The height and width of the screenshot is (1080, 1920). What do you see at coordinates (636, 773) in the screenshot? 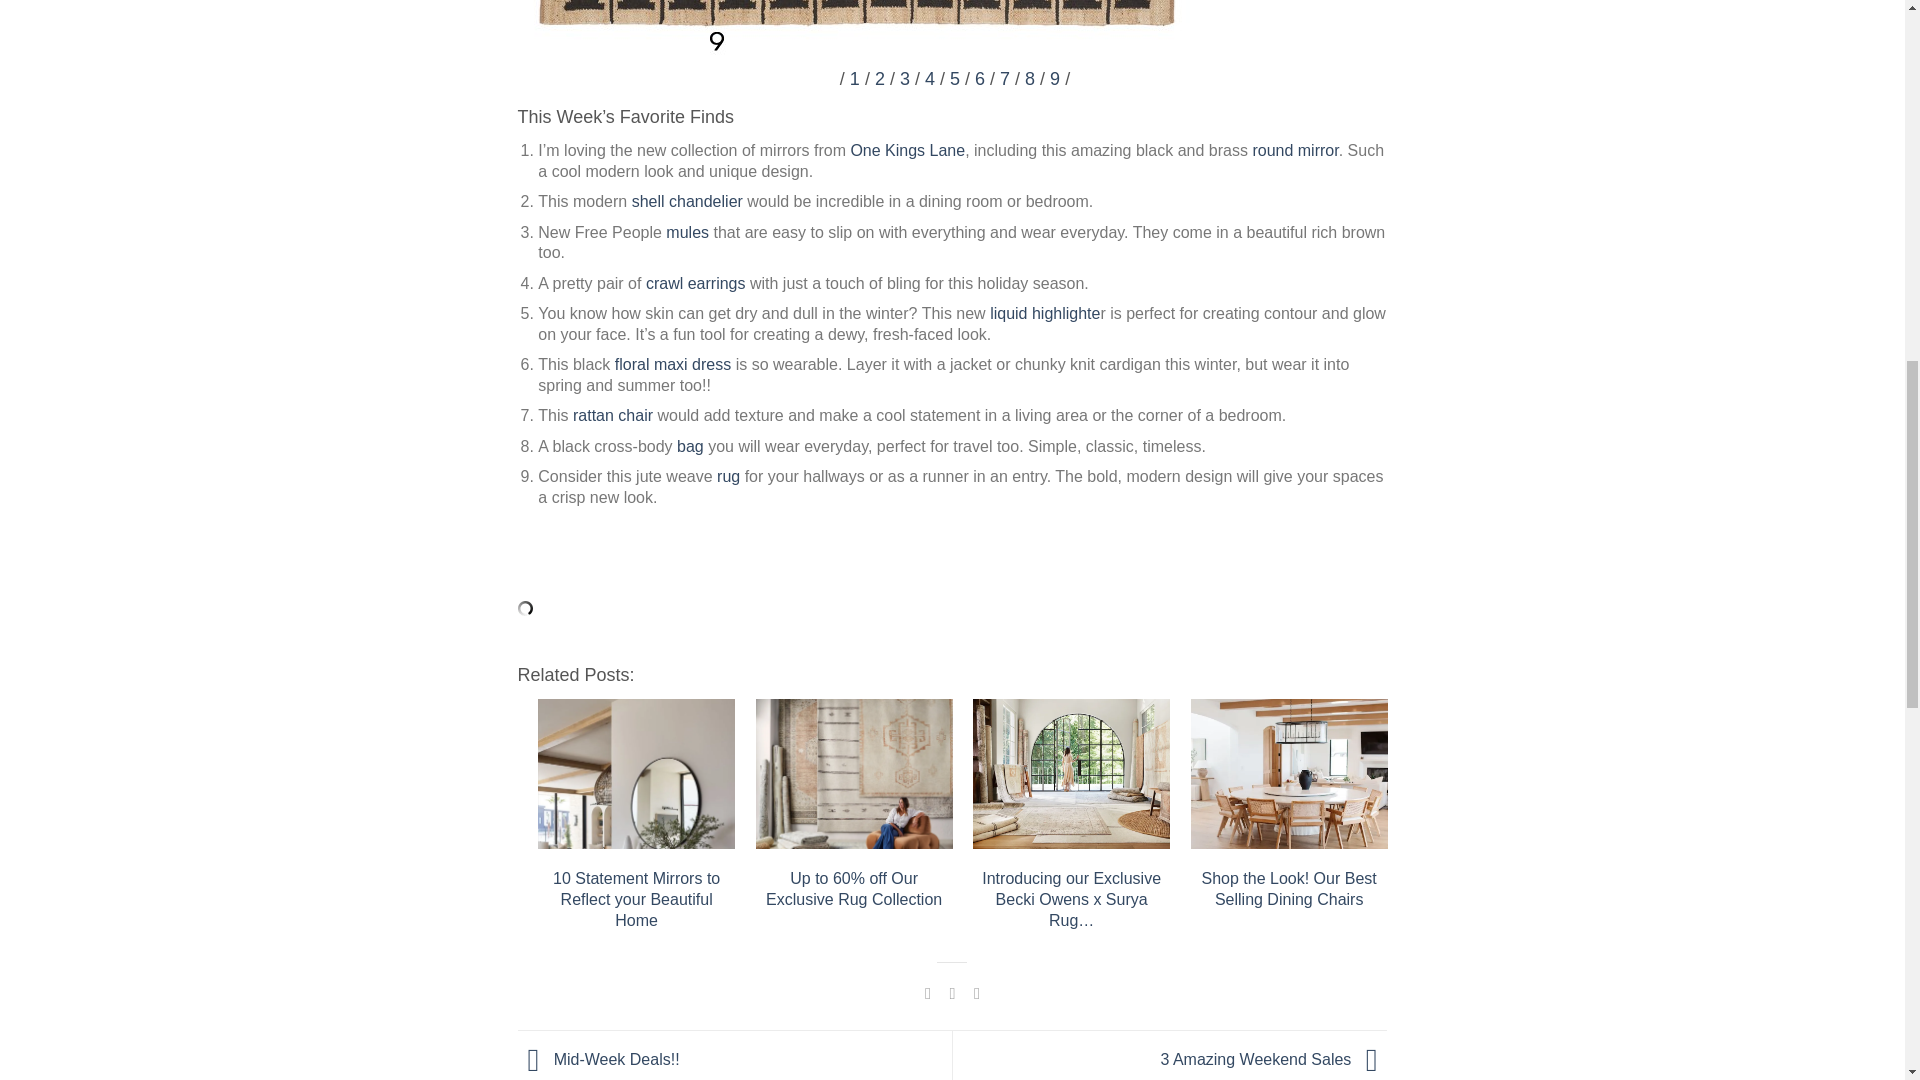
I see `10 Statement Mirrors to Reflect your Beautiful Home` at bounding box center [636, 773].